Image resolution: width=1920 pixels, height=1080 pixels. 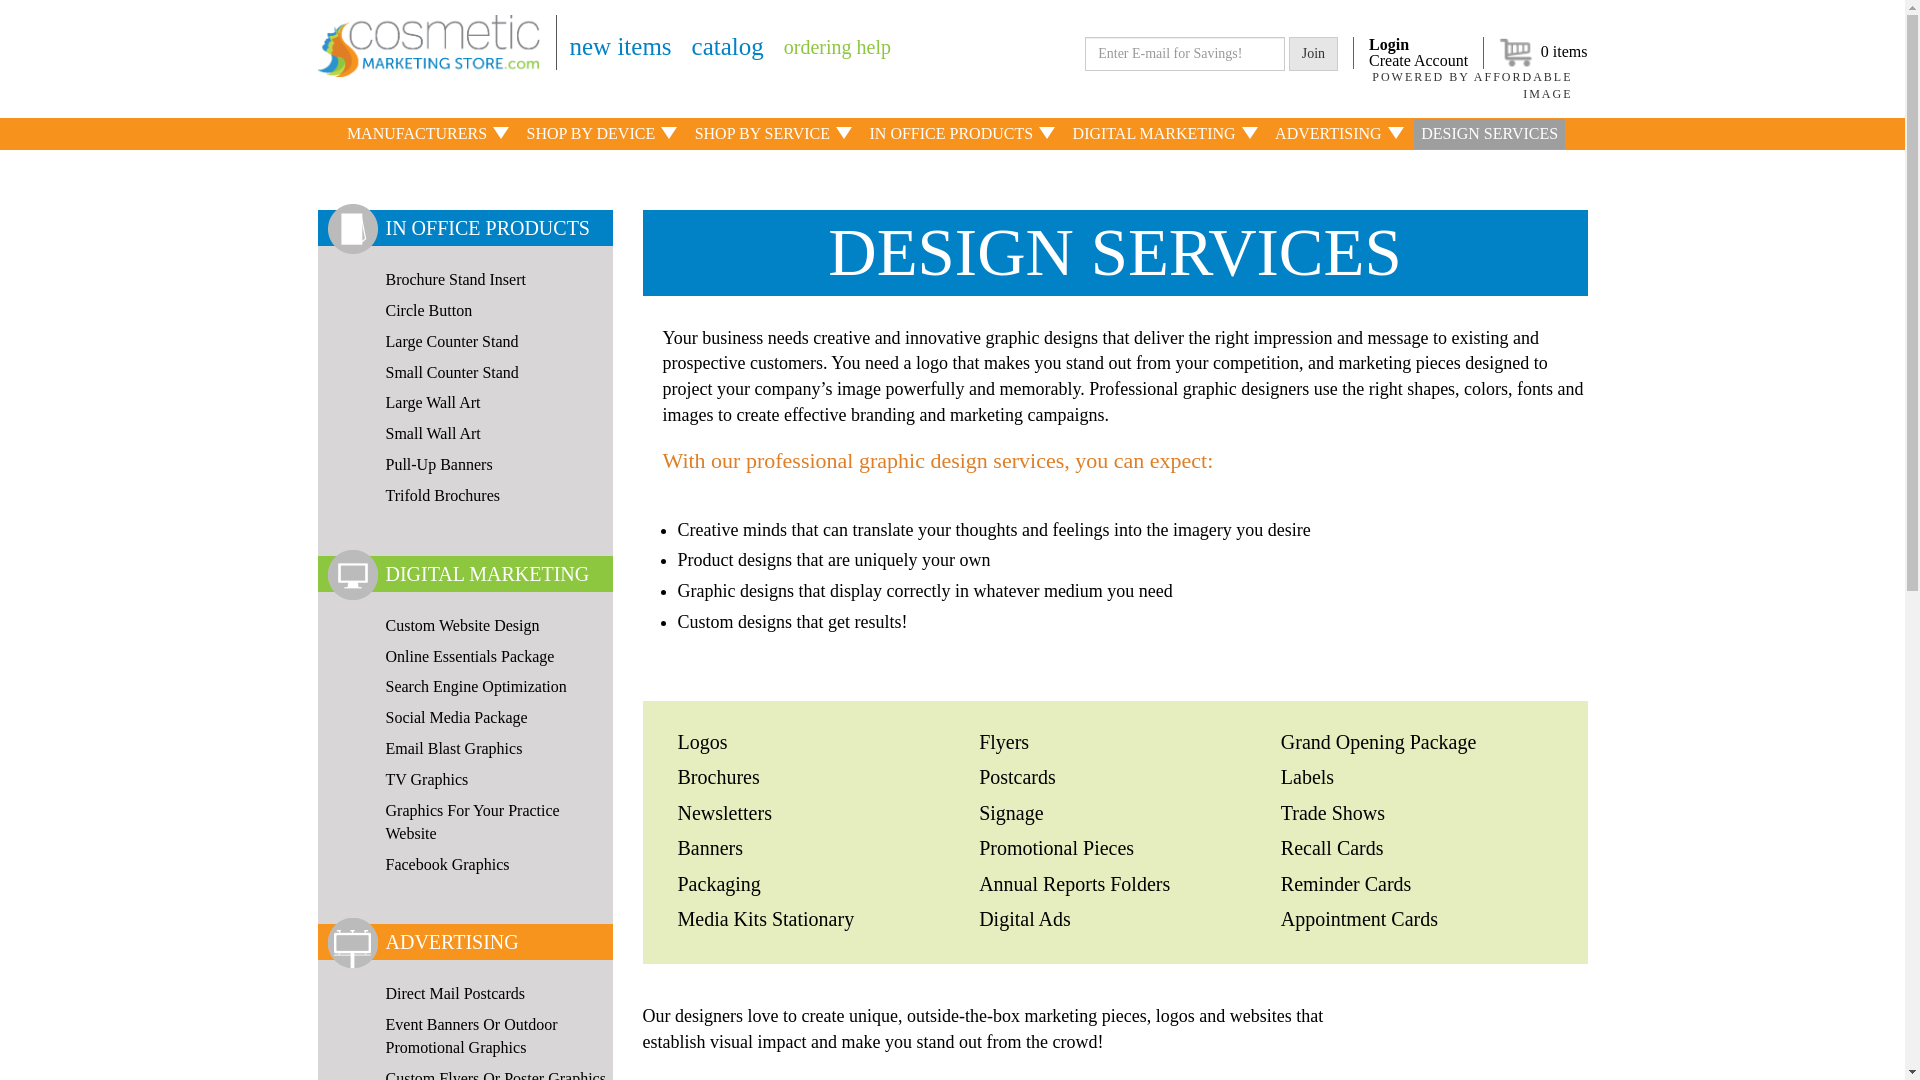 What do you see at coordinates (1418, 60) in the screenshot?
I see `Create Account` at bounding box center [1418, 60].